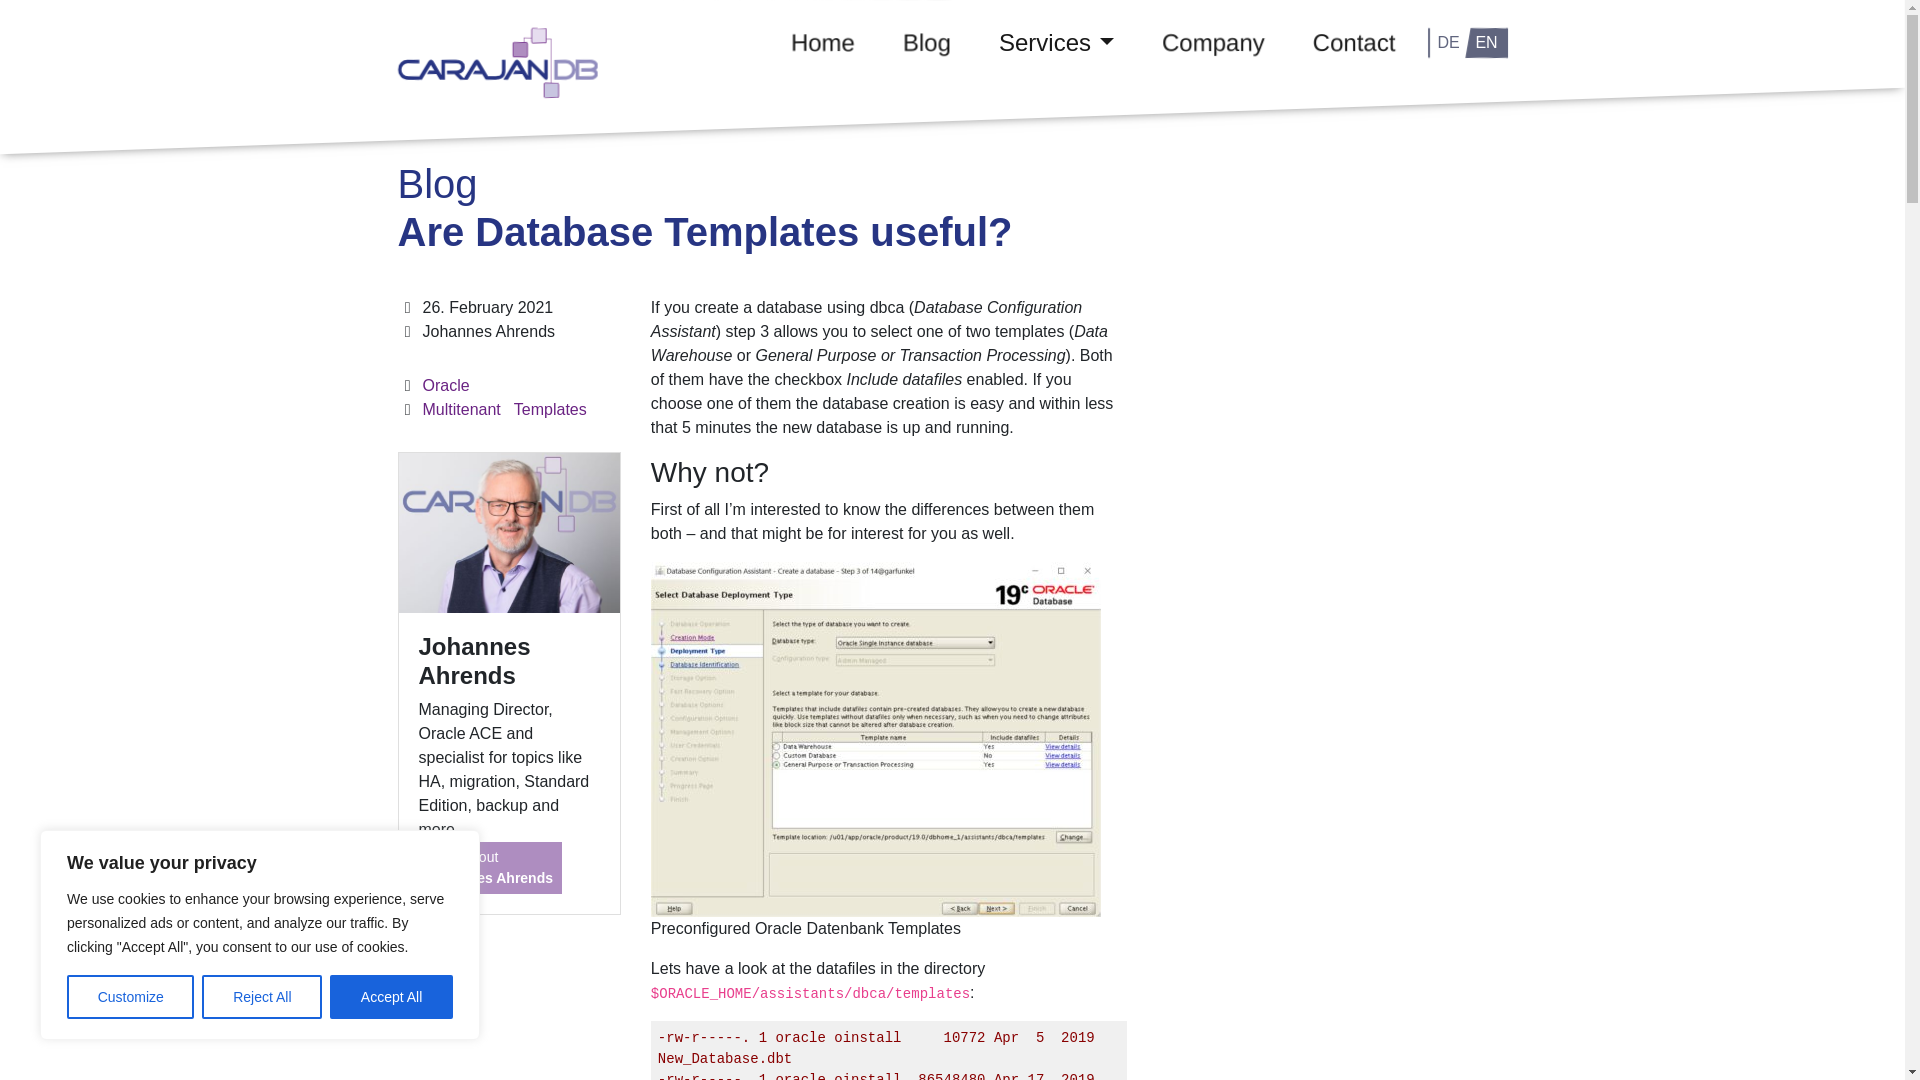 This screenshot has width=1920, height=1080. Describe the element at coordinates (1447, 42) in the screenshot. I see `DE` at that location.